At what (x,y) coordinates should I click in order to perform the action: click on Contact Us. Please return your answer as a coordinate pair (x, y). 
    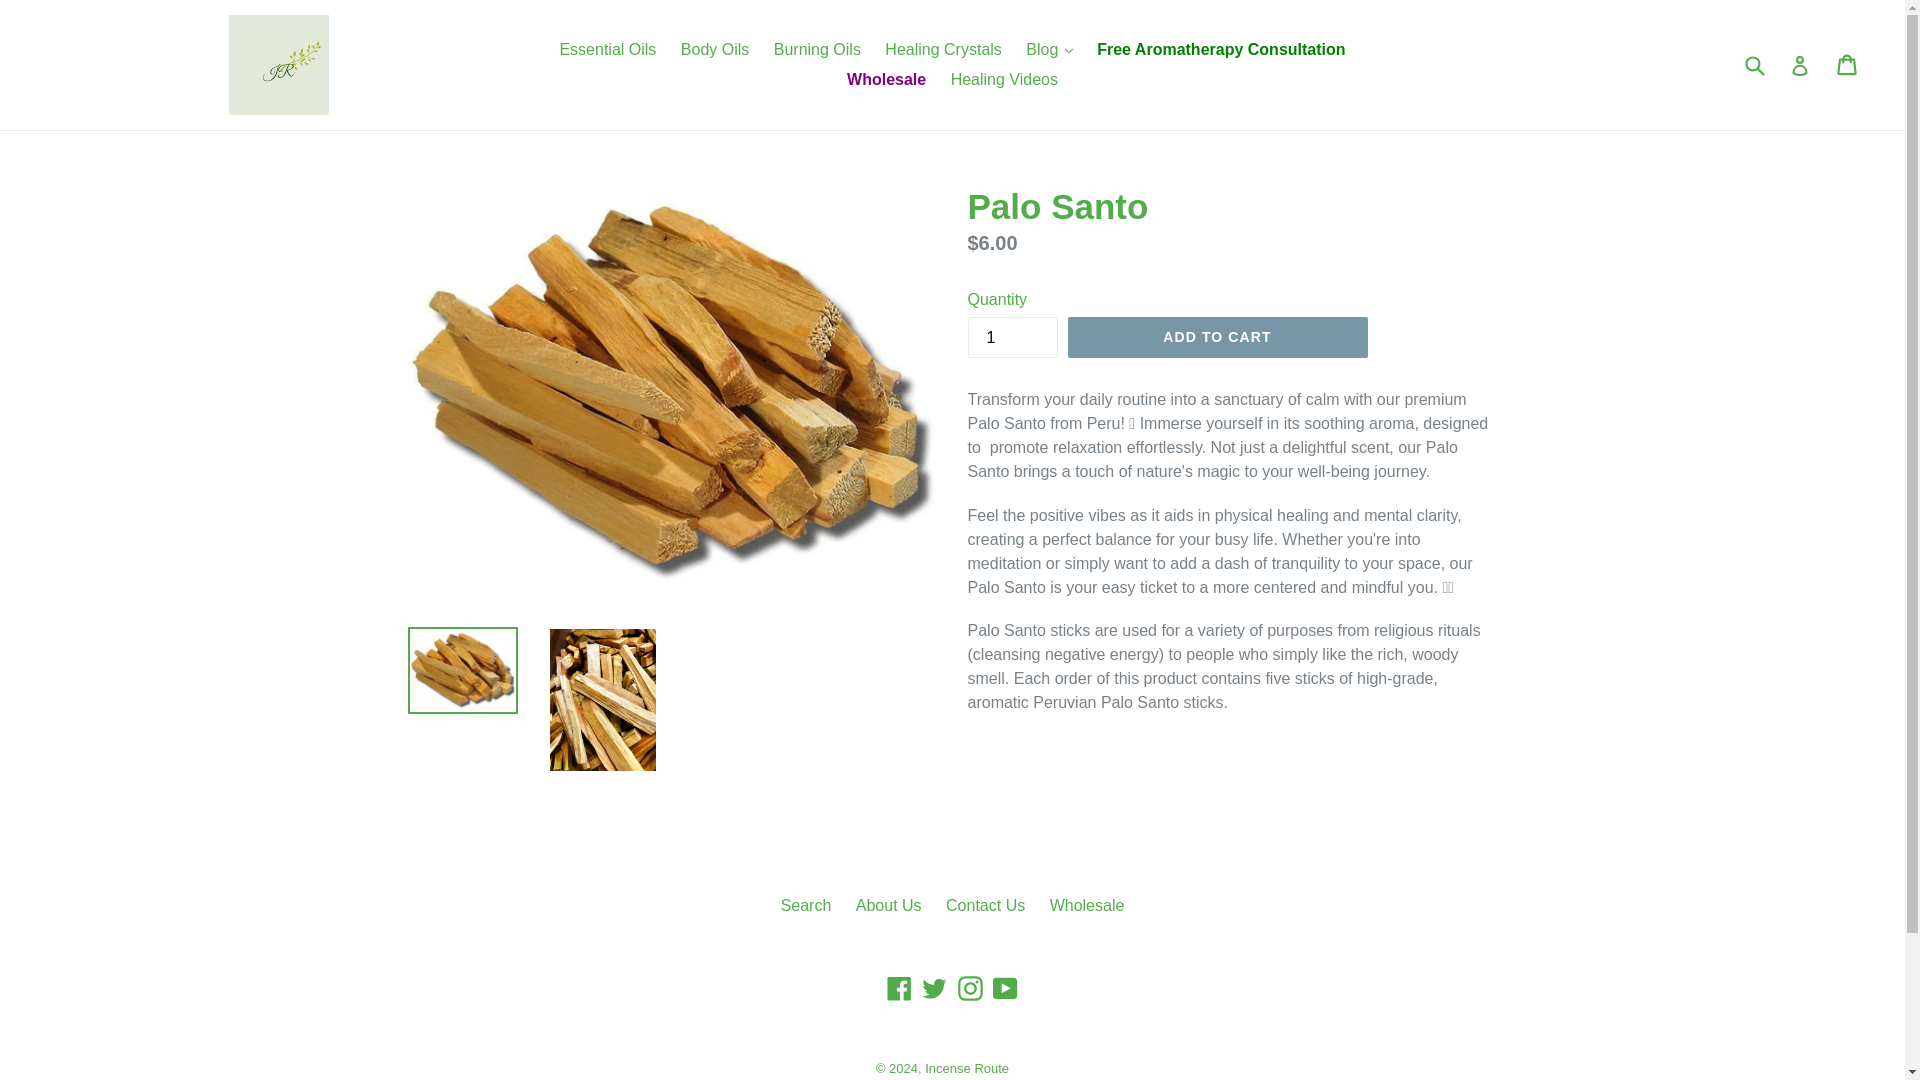
    Looking at the image, I should click on (986, 905).